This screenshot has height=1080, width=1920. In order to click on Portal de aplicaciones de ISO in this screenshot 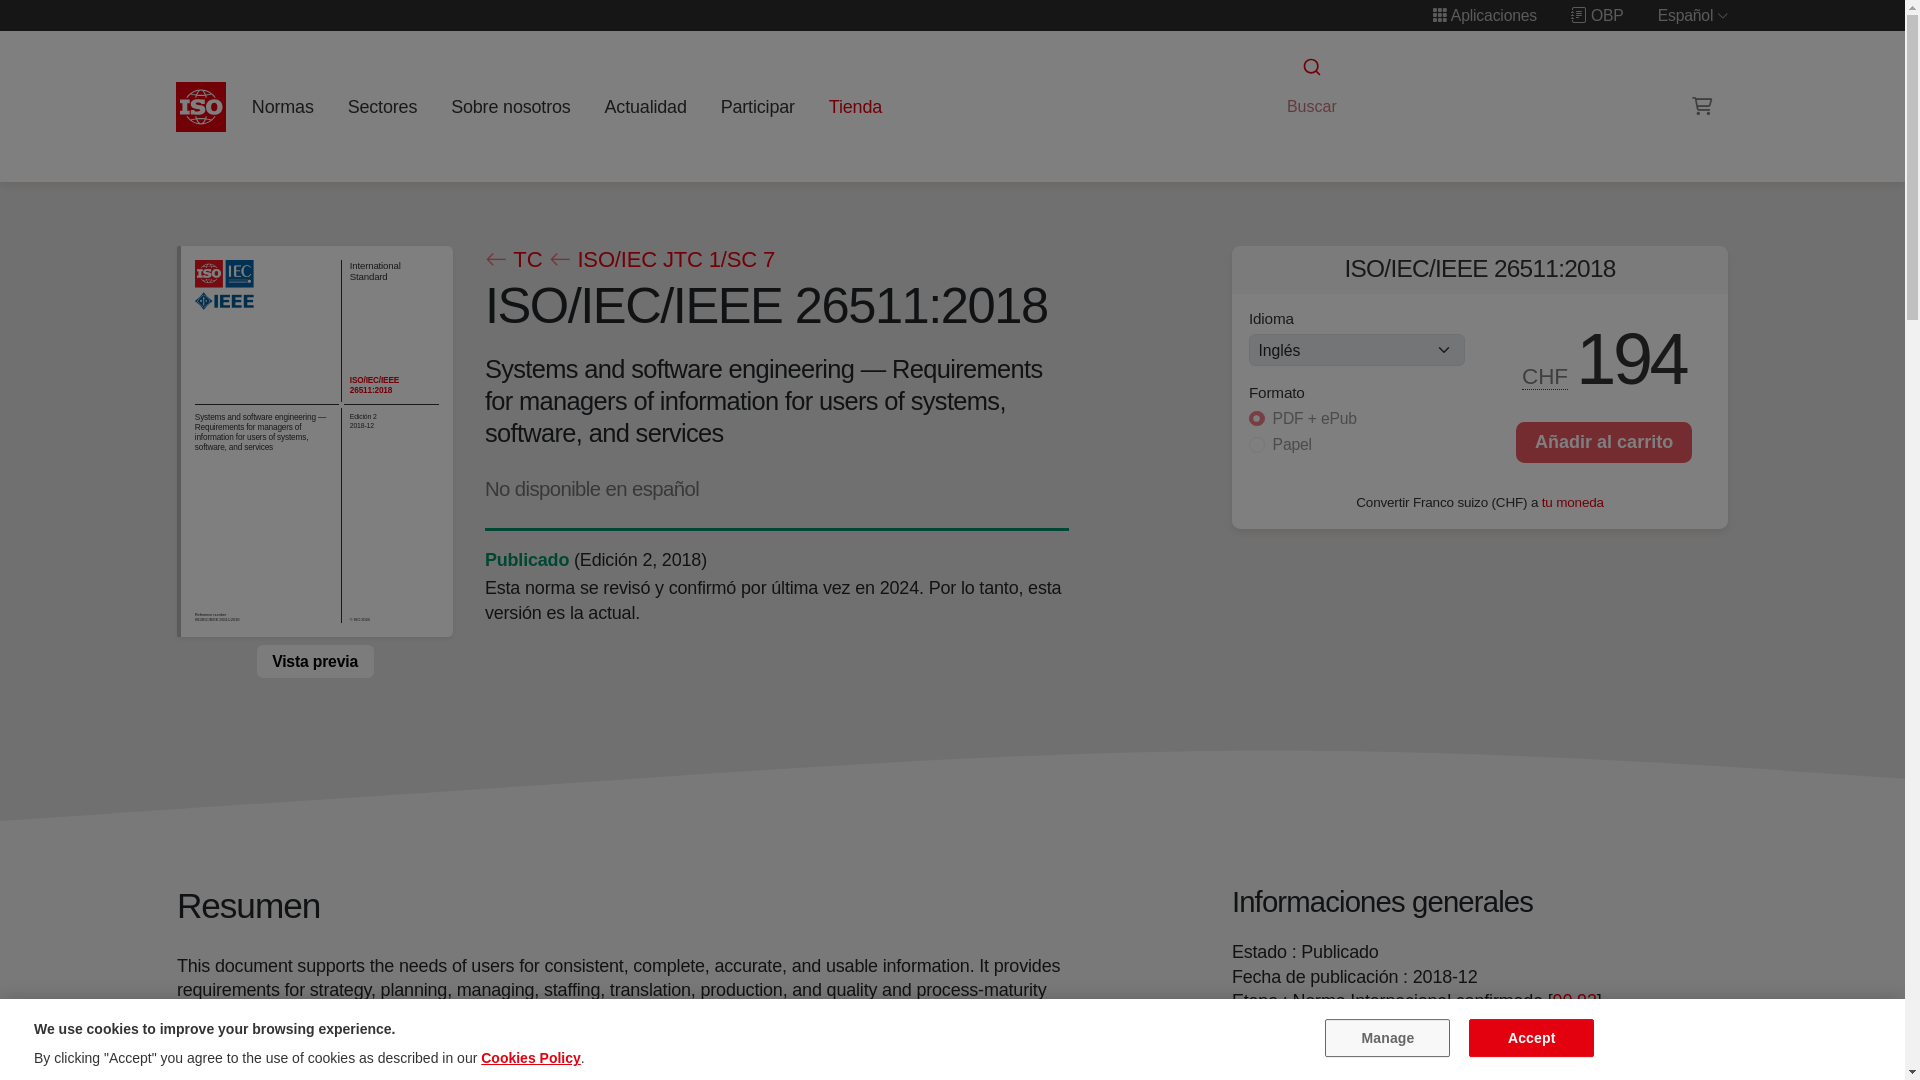, I will do `click(1484, 15)`.